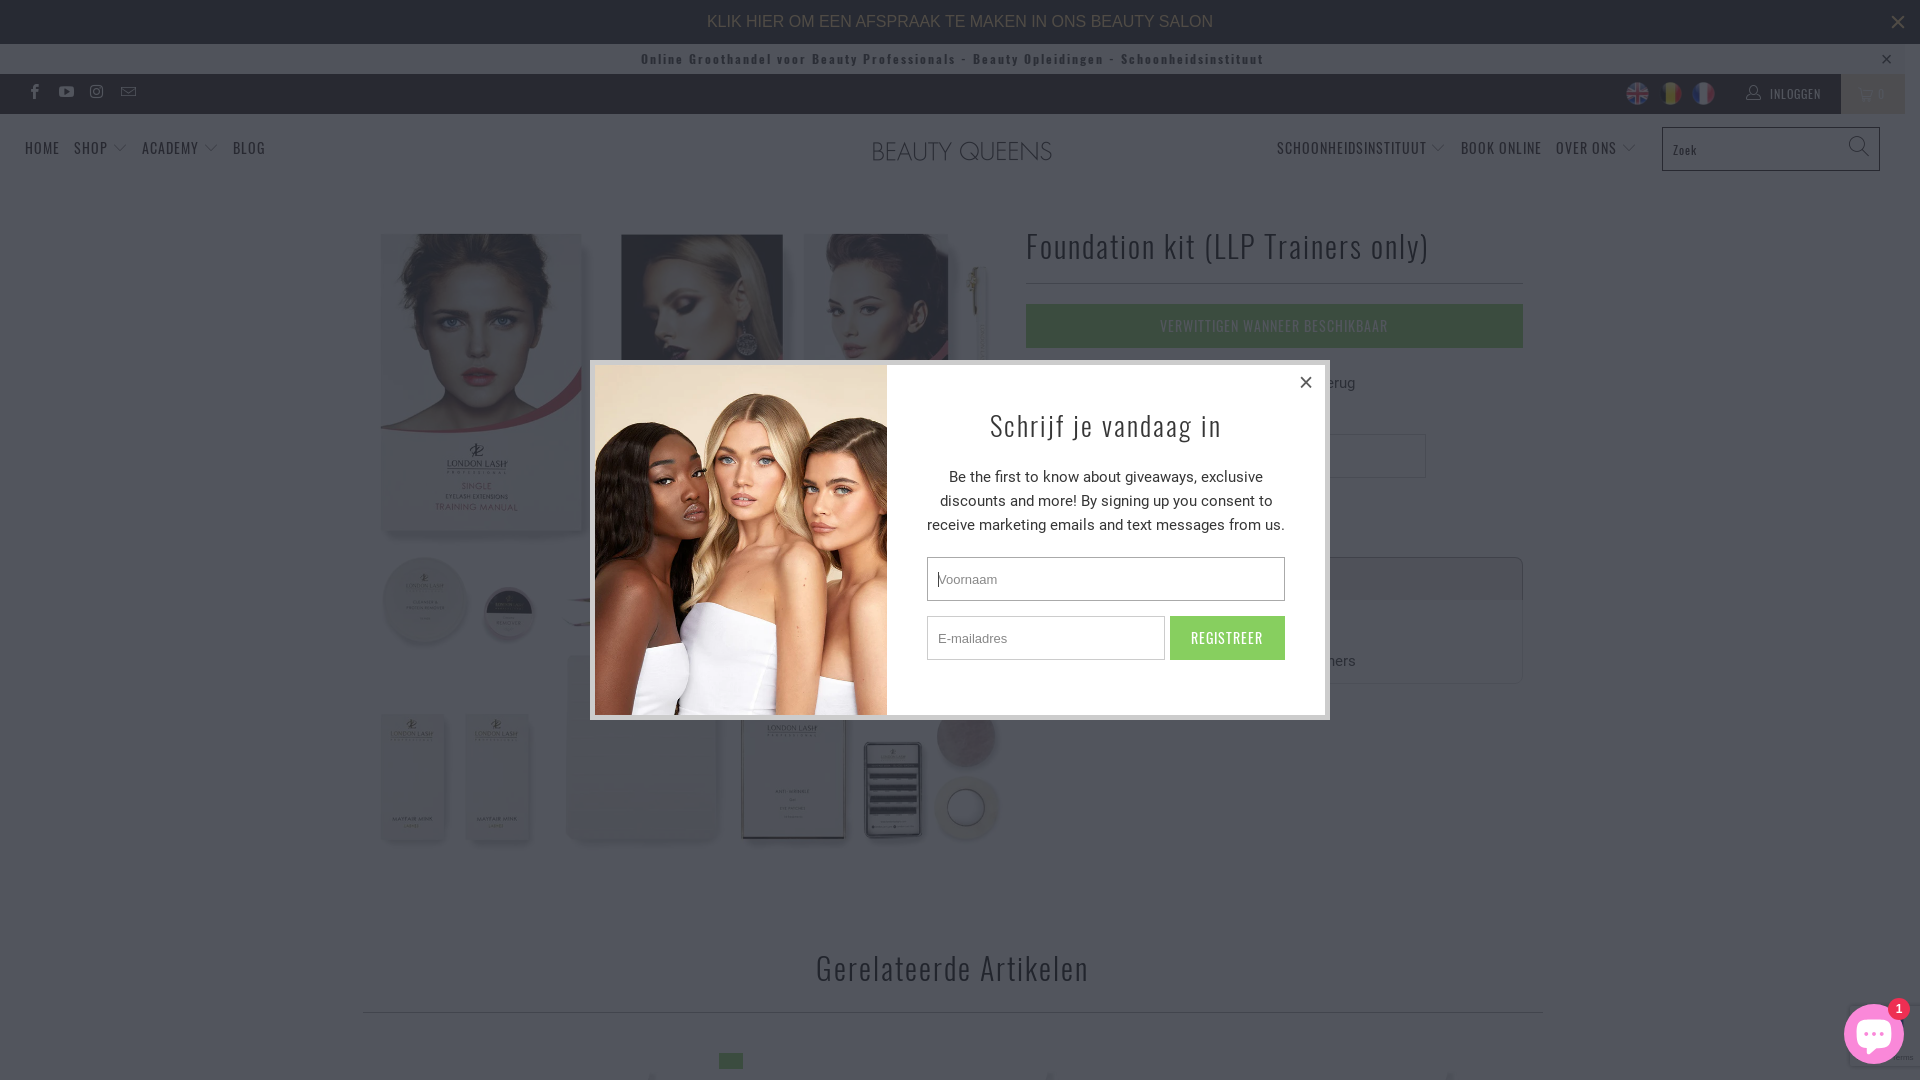  What do you see at coordinates (1228, 638) in the screenshot?
I see `Registreer` at bounding box center [1228, 638].